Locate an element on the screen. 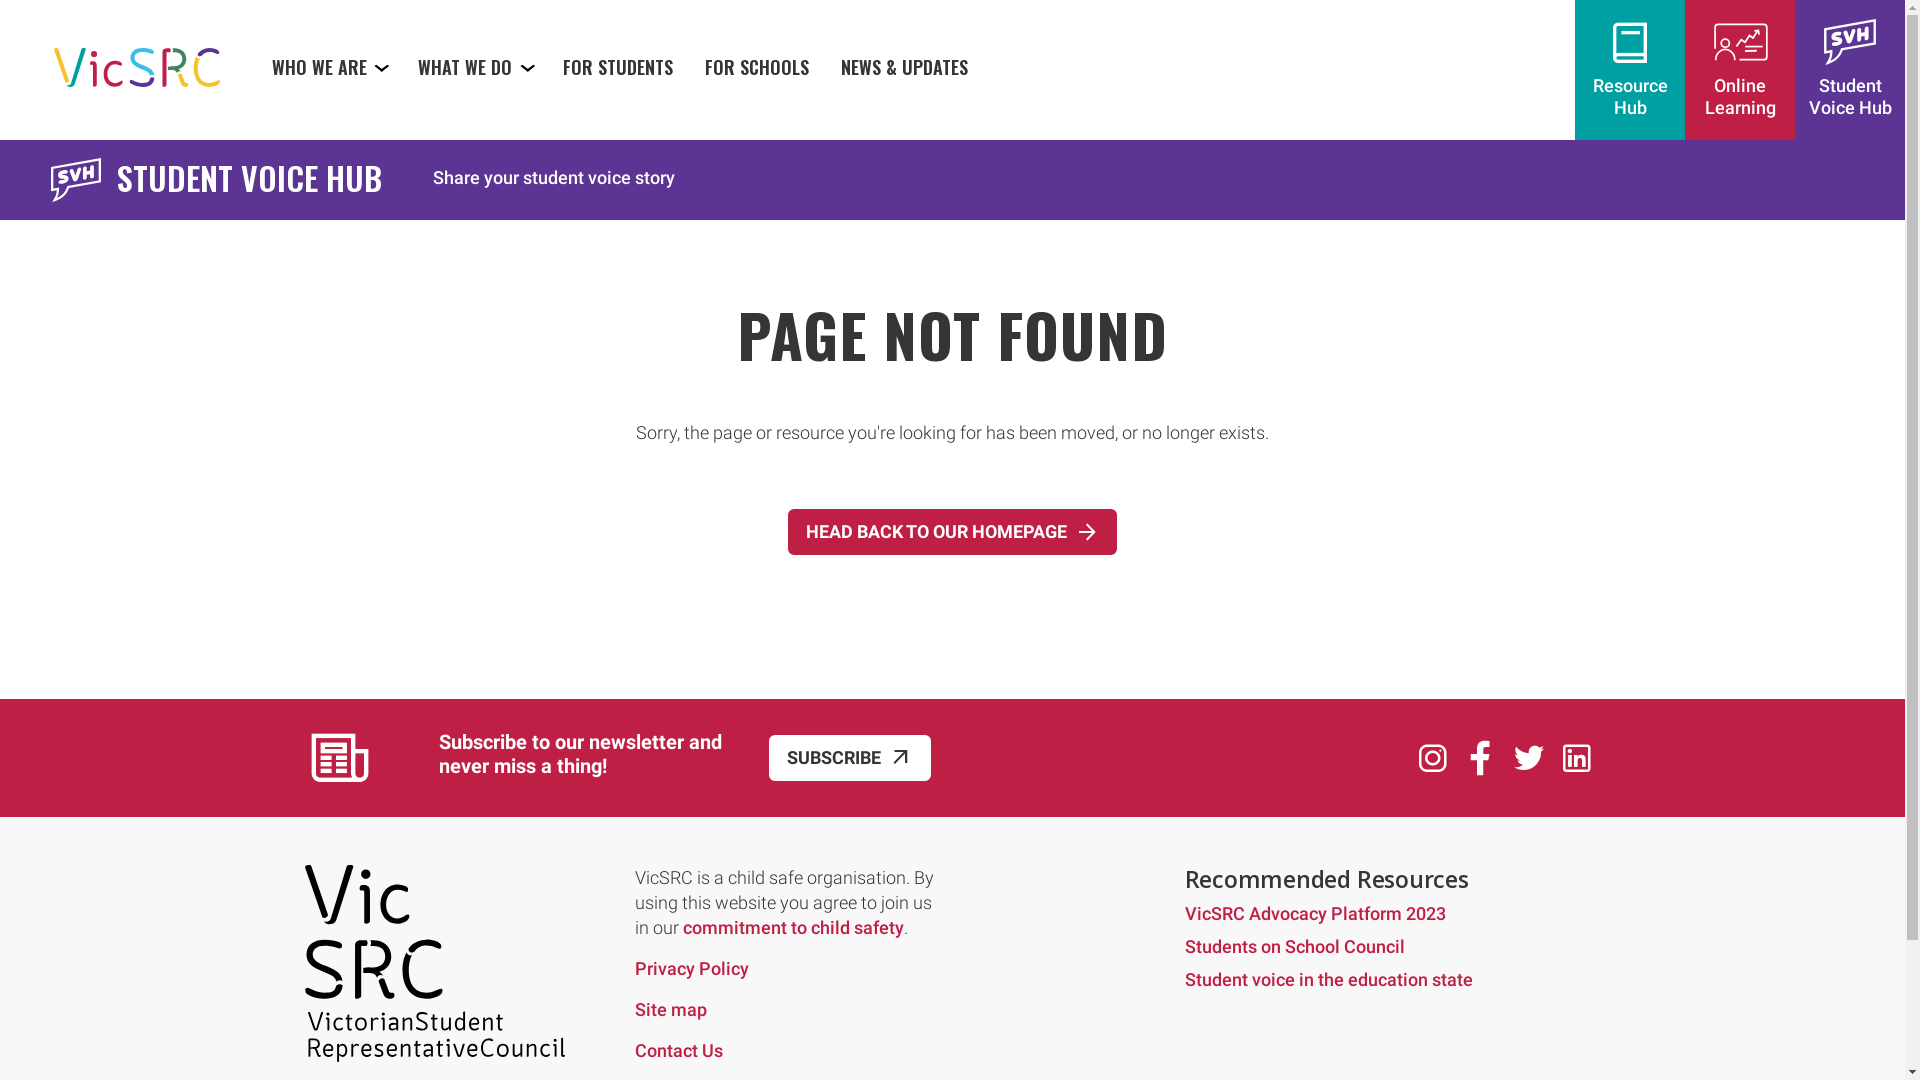 This screenshot has height=1080, width=1920. Resource Hub is located at coordinates (1630, 70).